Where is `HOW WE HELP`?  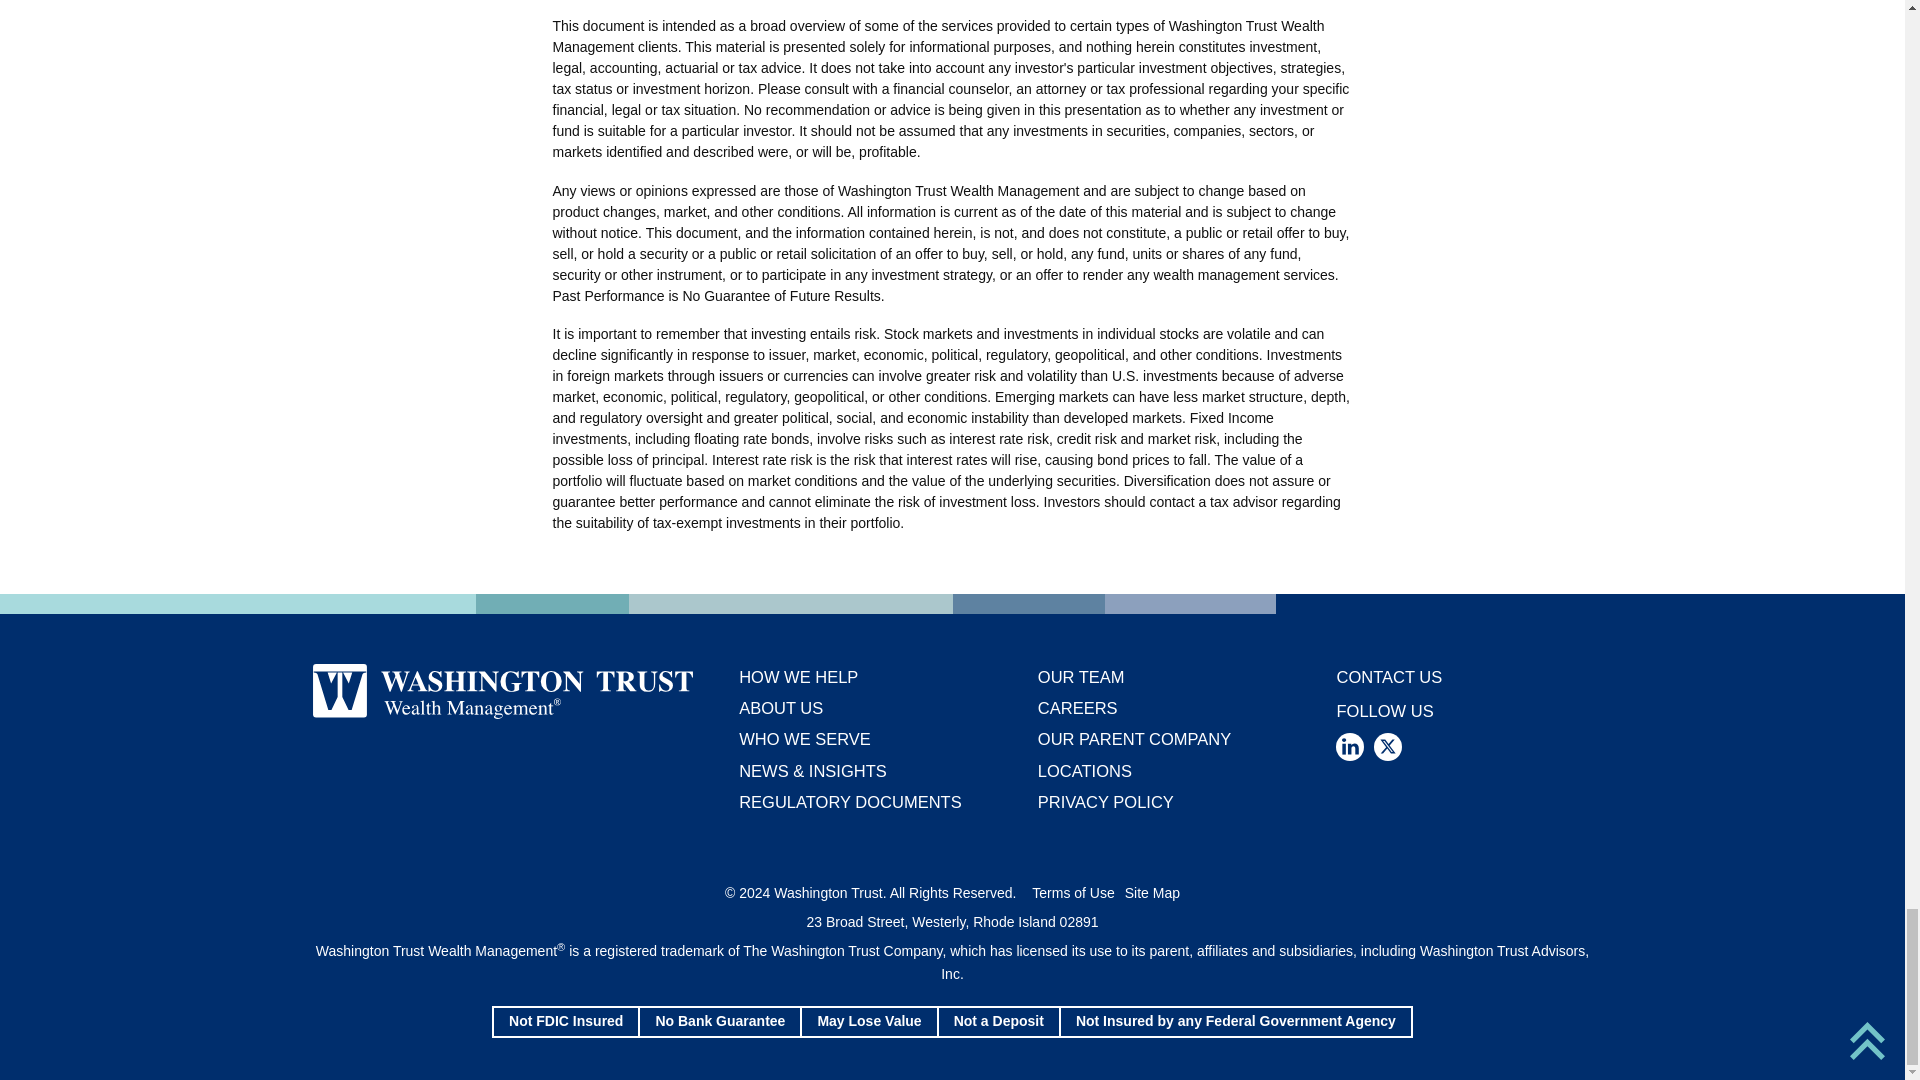
HOW WE HELP is located at coordinates (798, 676).